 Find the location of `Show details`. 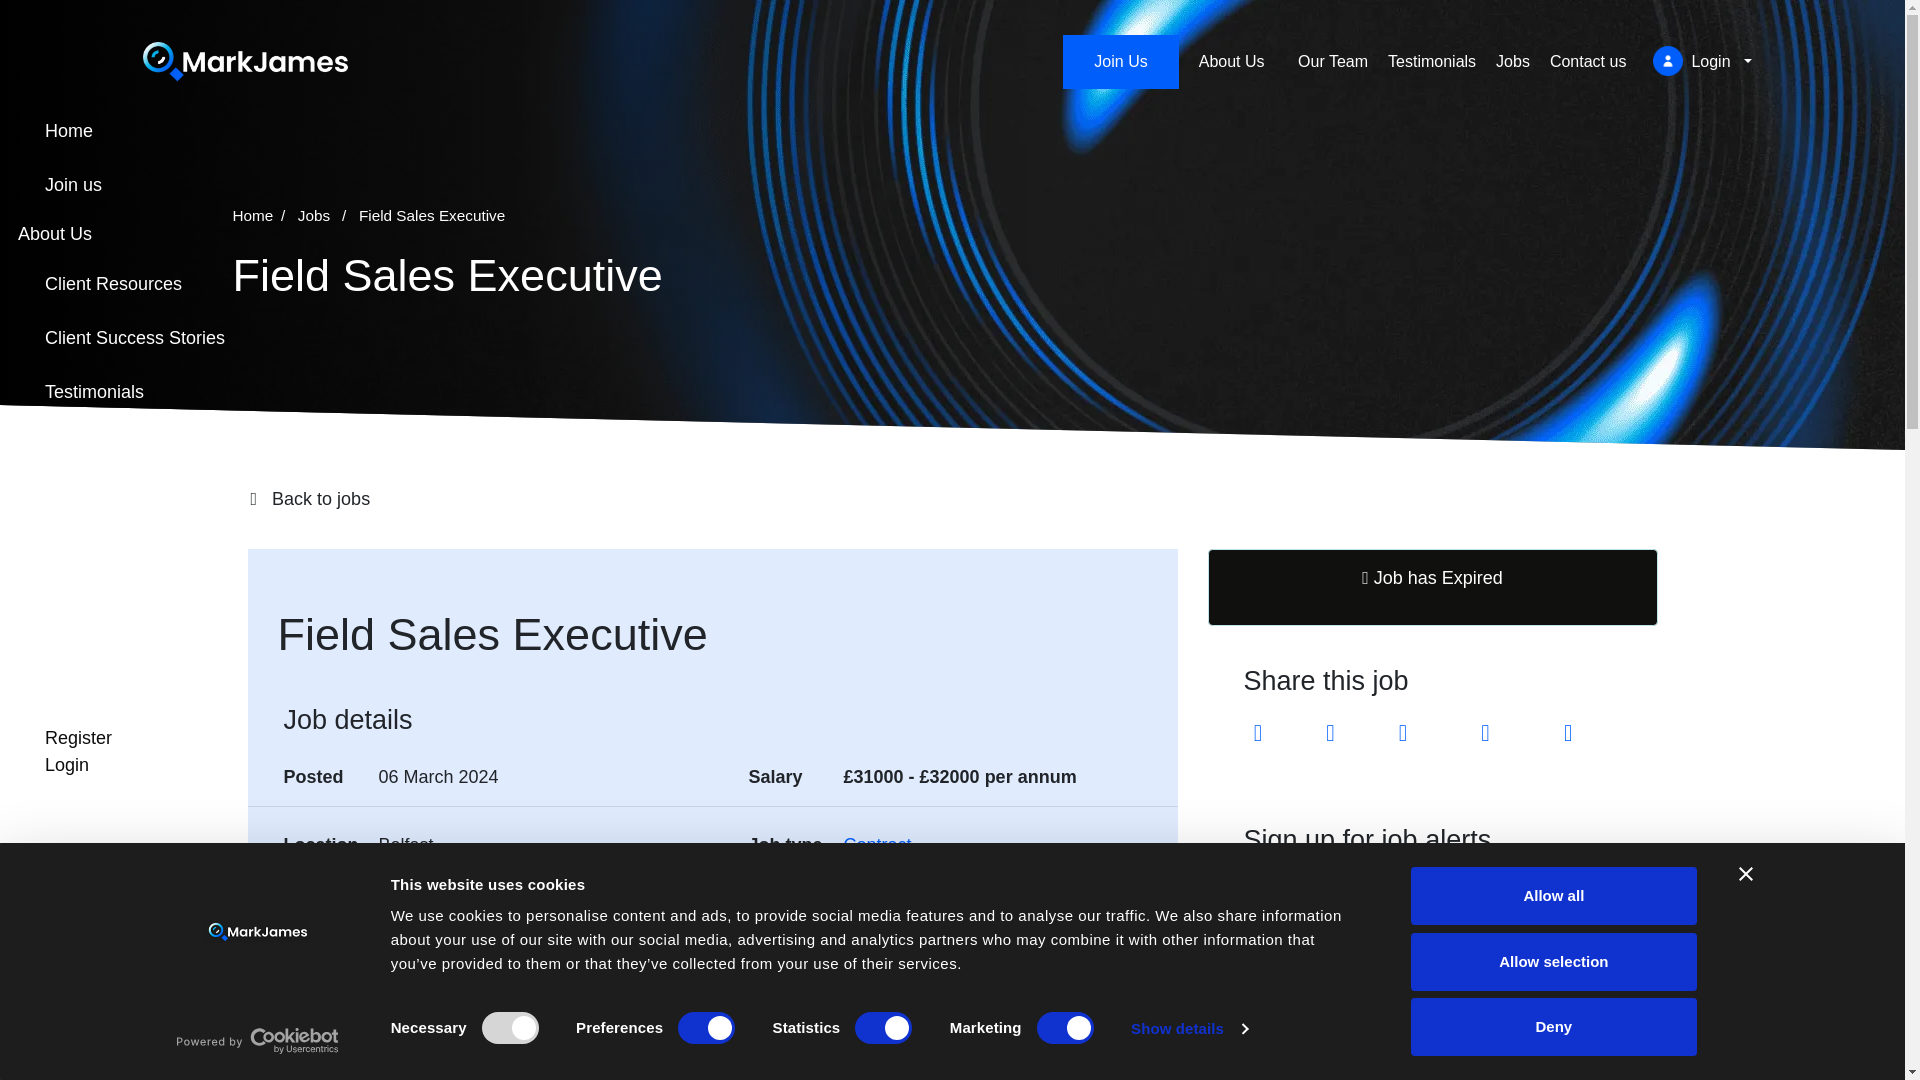

Show details is located at coordinates (1188, 1029).